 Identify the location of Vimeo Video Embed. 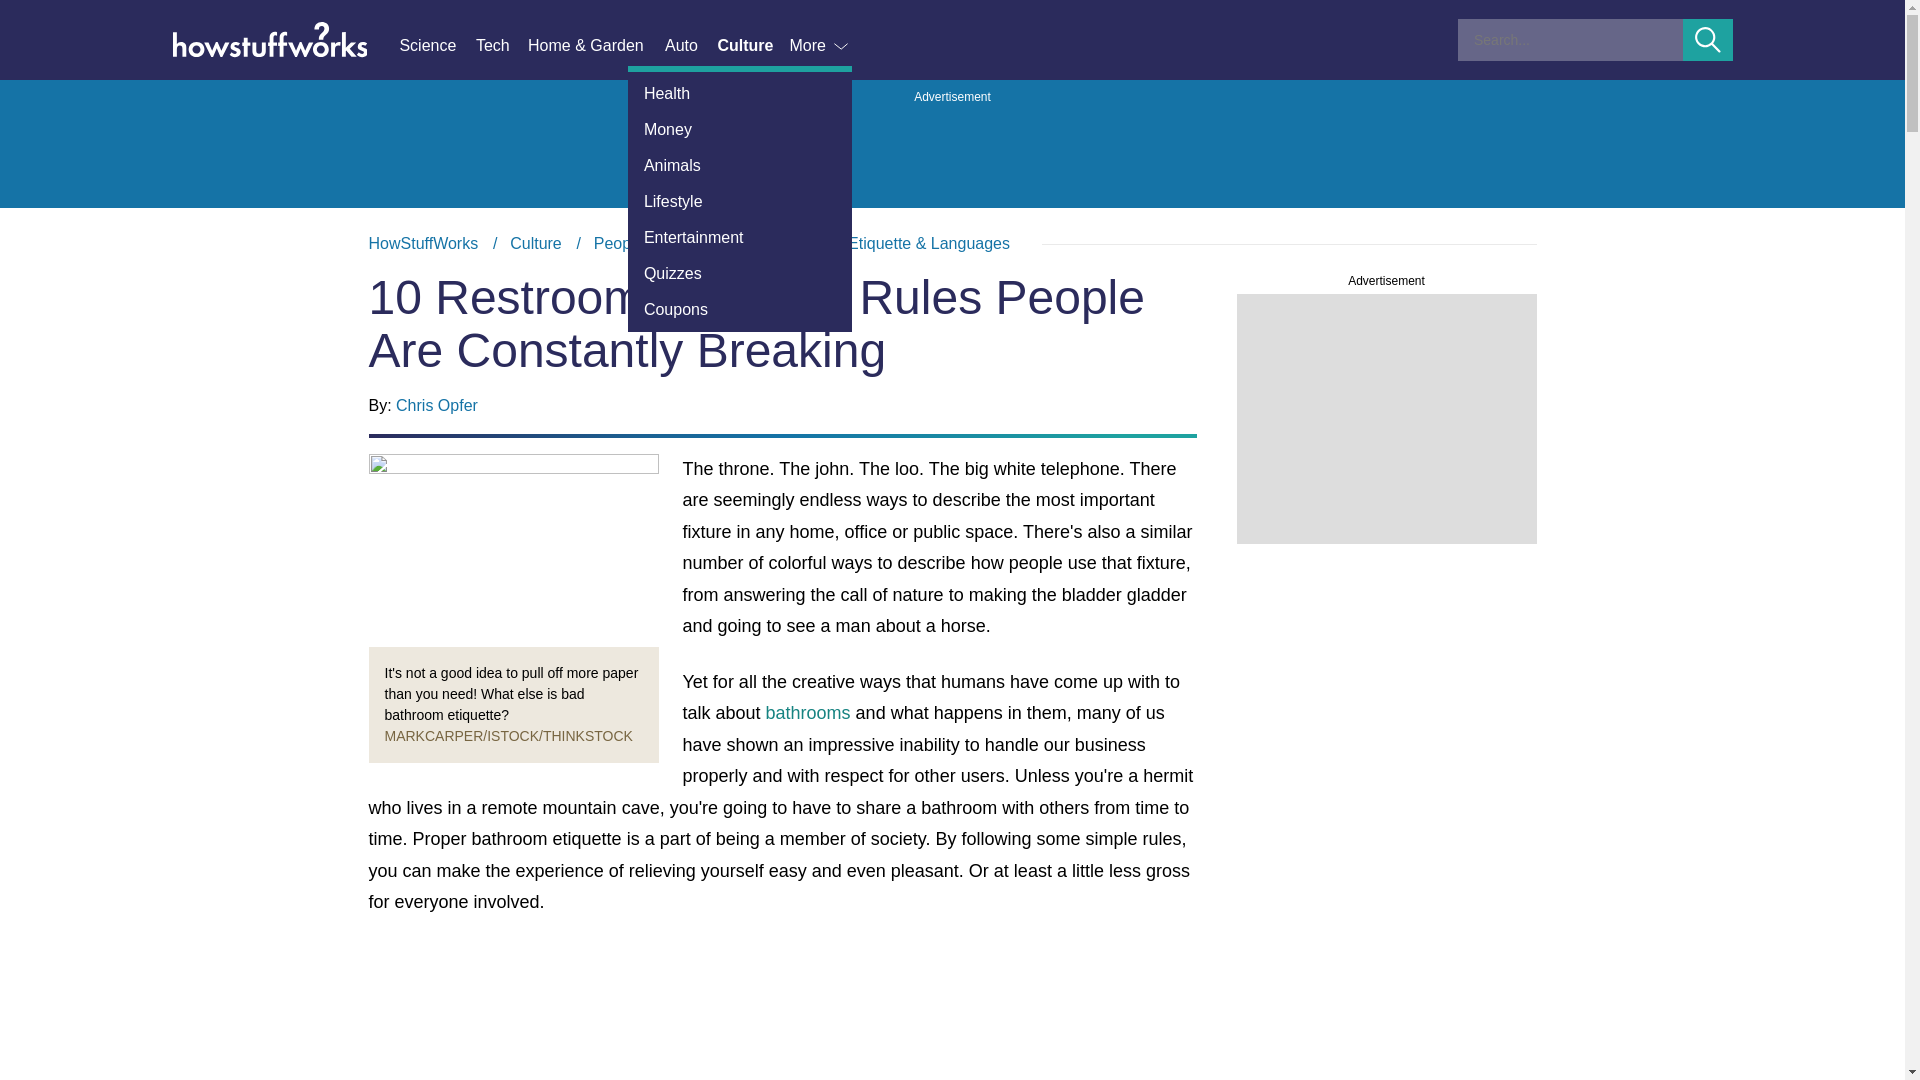
(782, 1011).